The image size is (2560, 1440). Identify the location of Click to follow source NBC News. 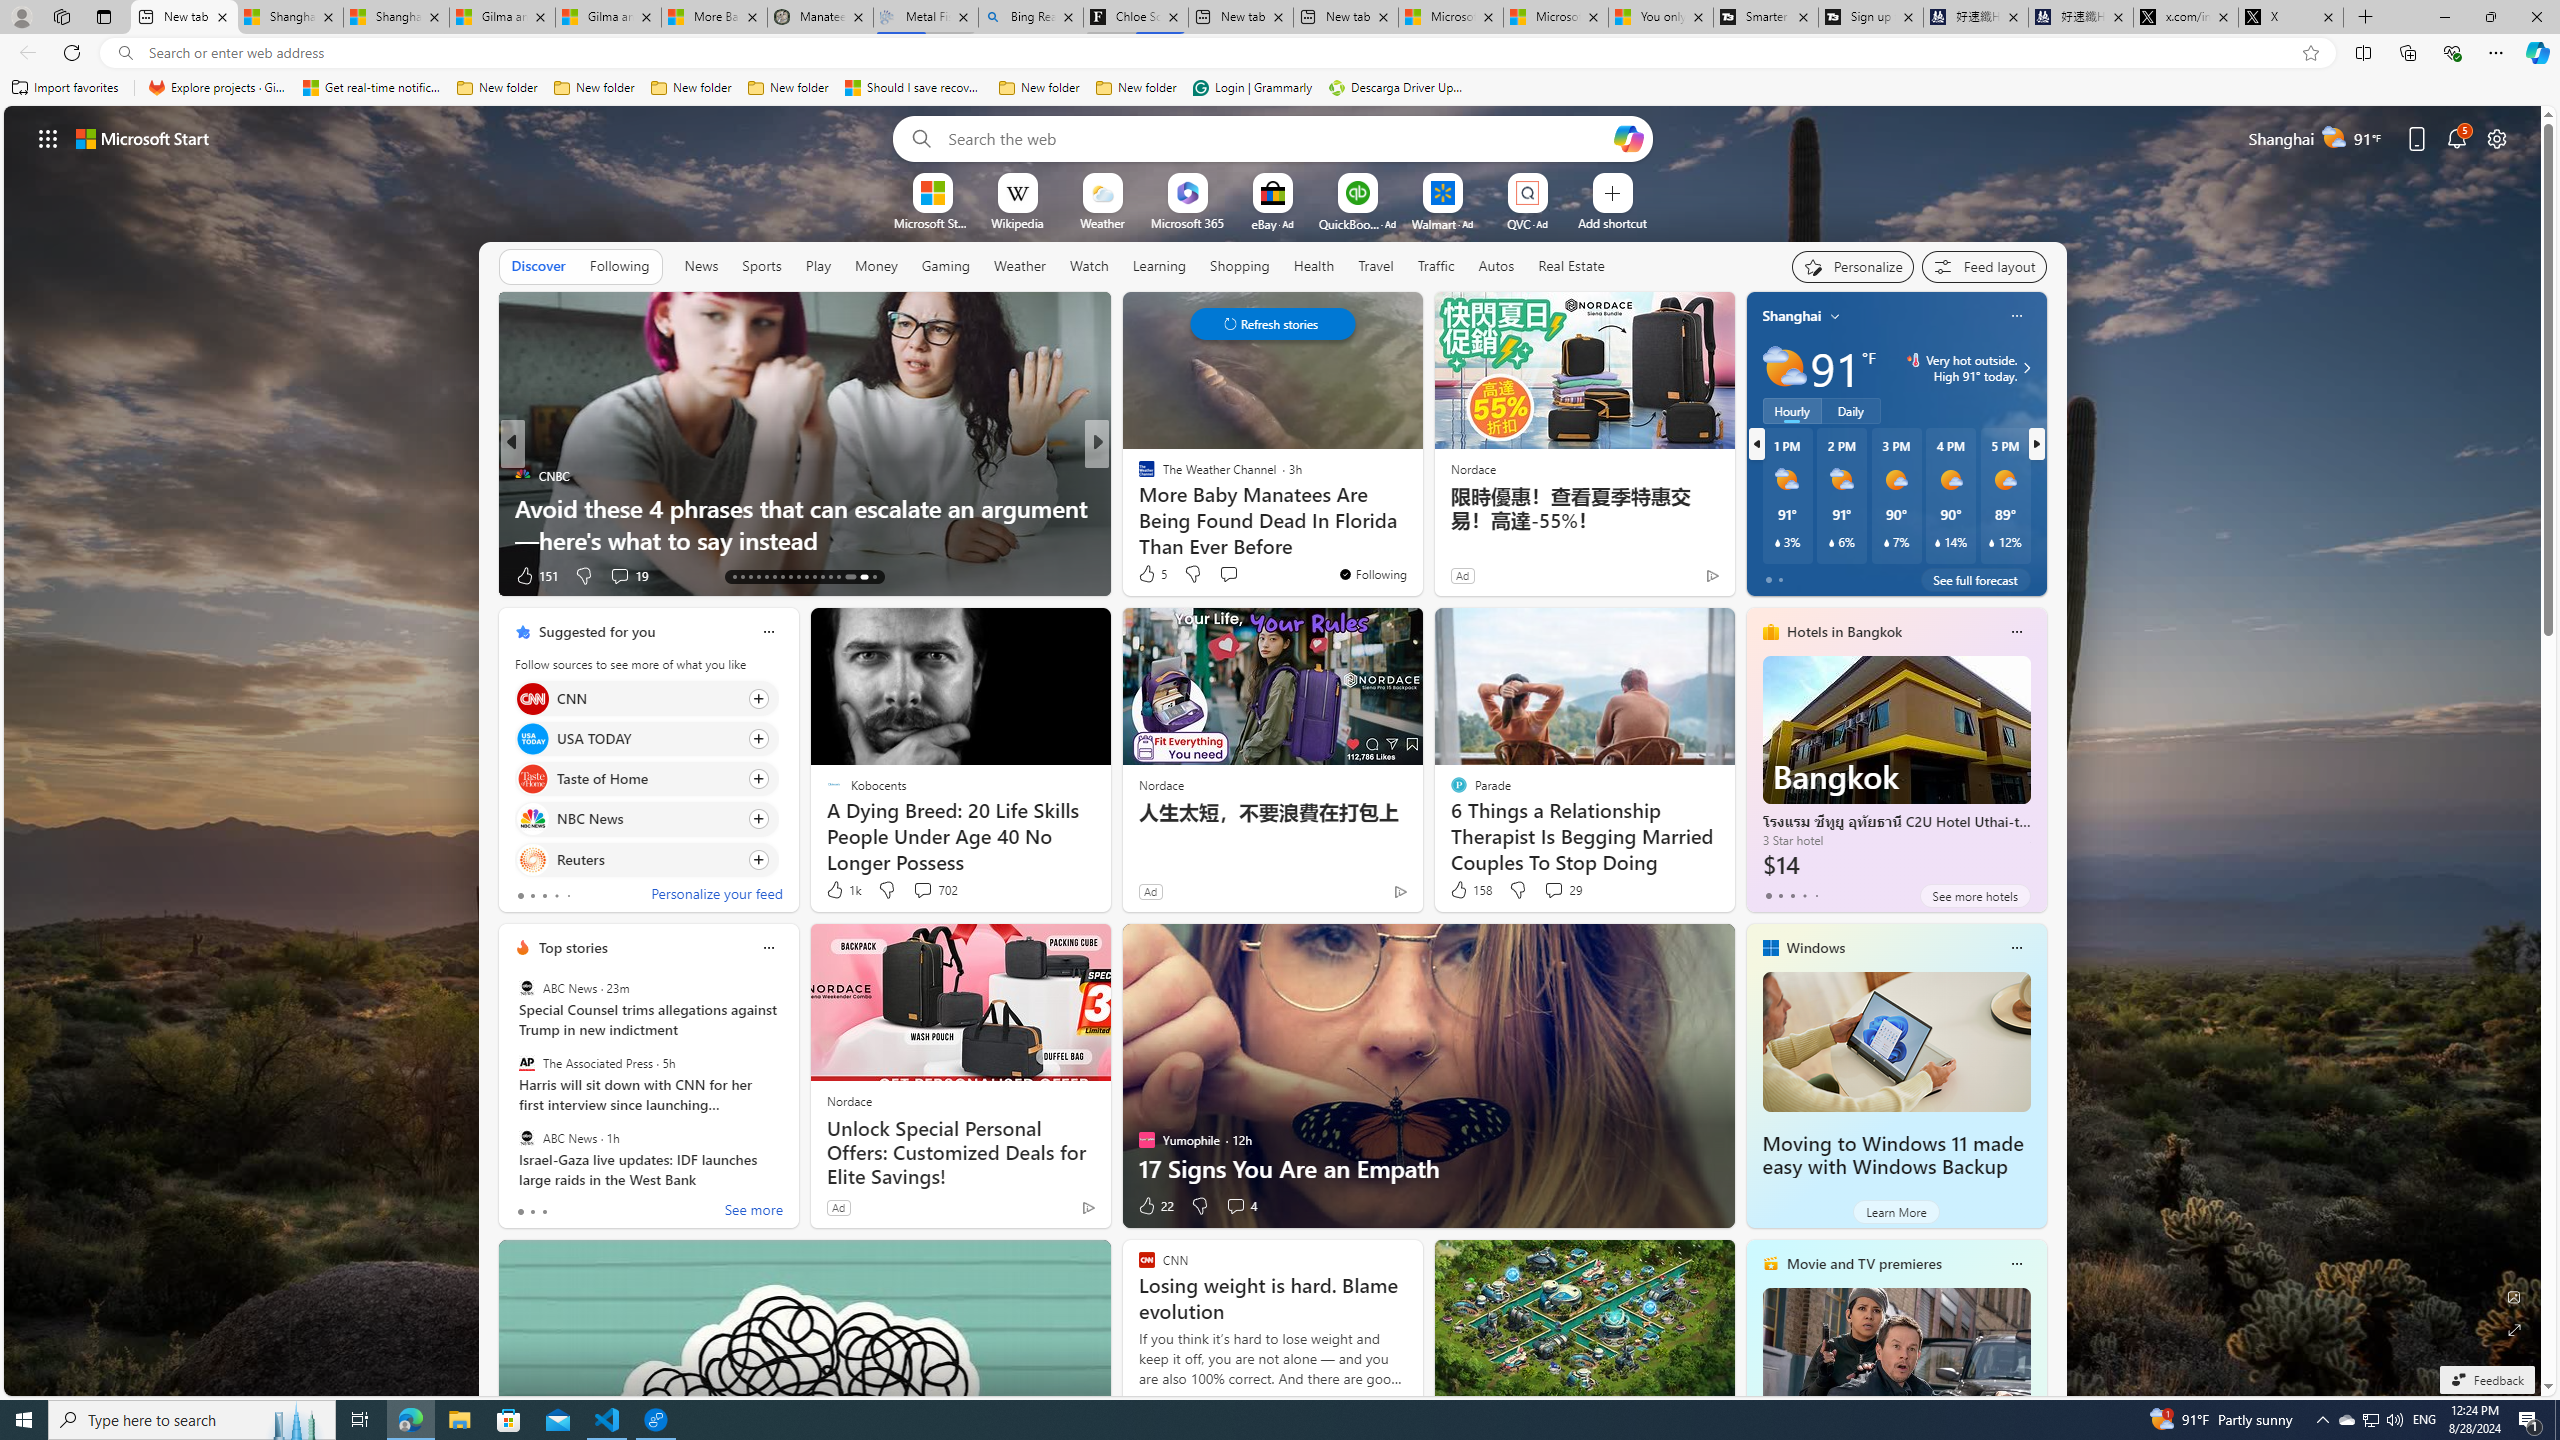
(646, 819).